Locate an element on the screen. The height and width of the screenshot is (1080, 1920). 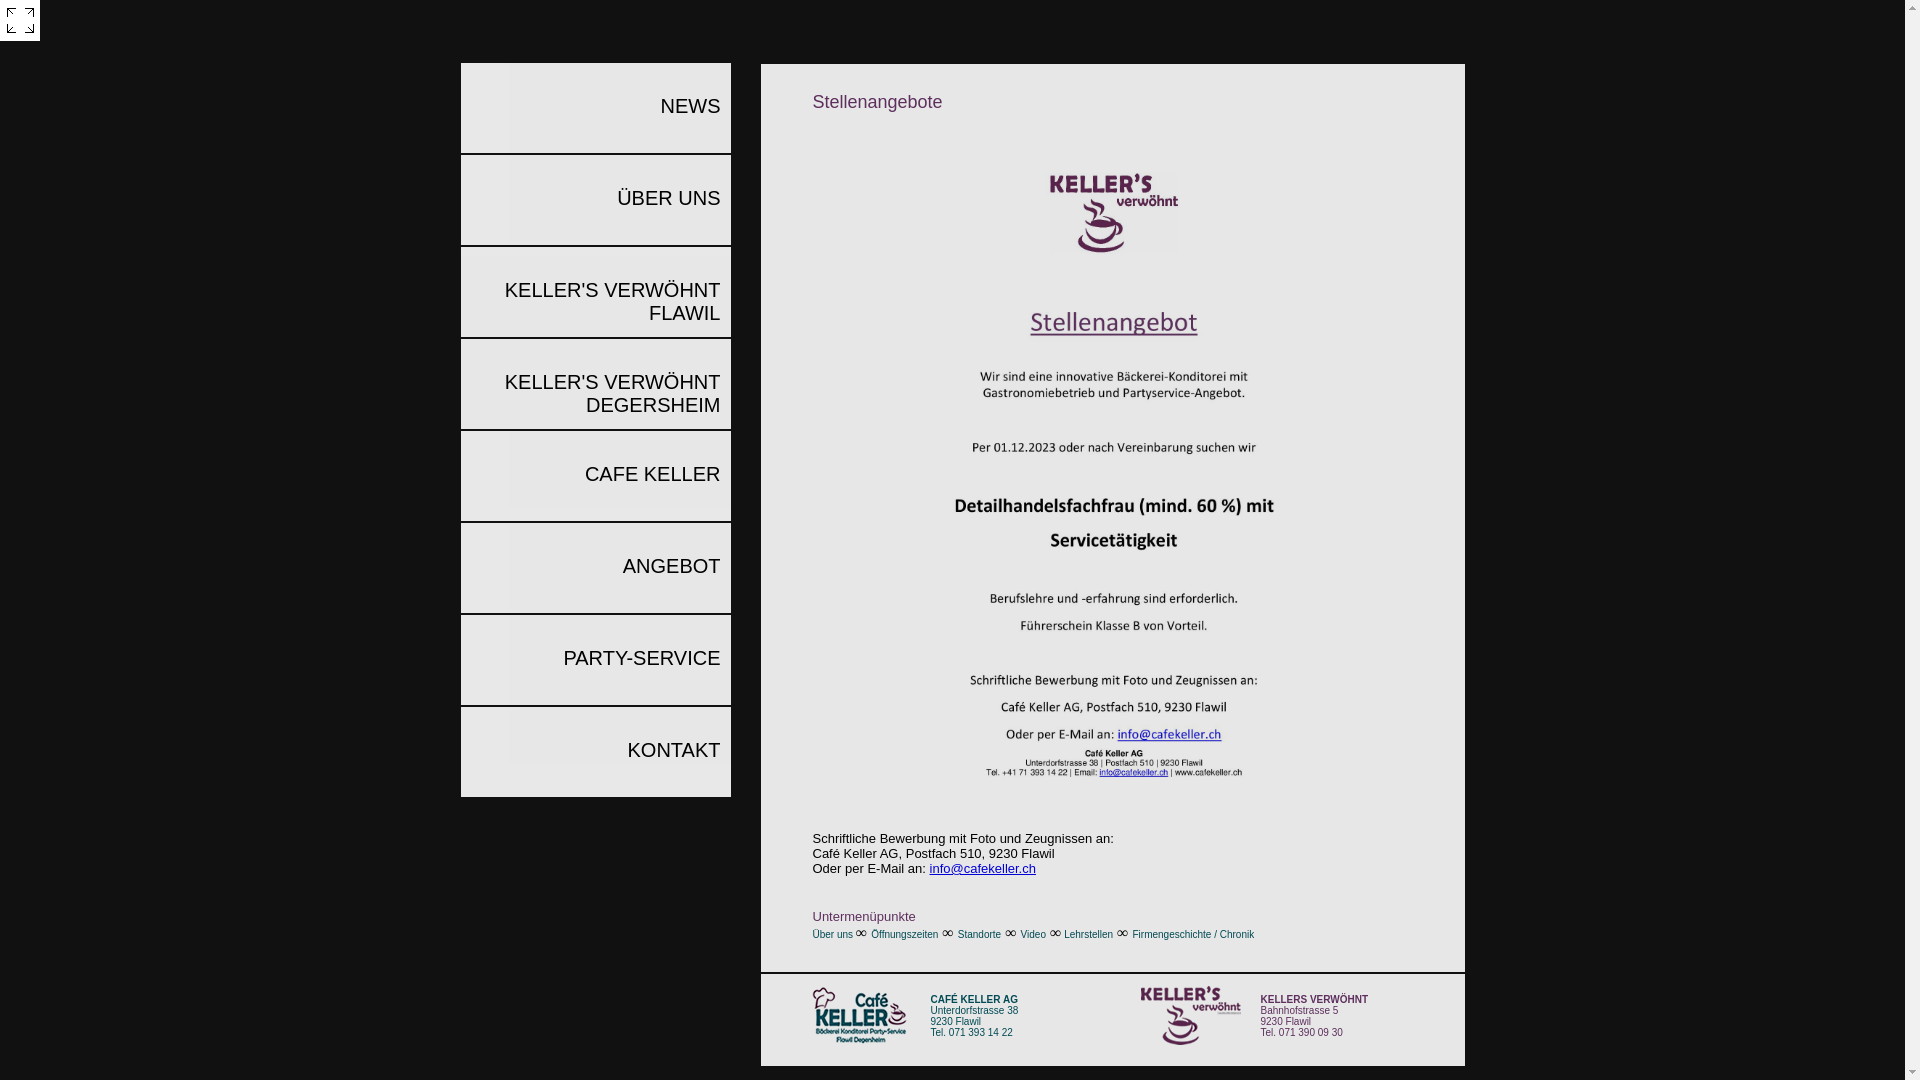
KONTAKT is located at coordinates (595, 752).